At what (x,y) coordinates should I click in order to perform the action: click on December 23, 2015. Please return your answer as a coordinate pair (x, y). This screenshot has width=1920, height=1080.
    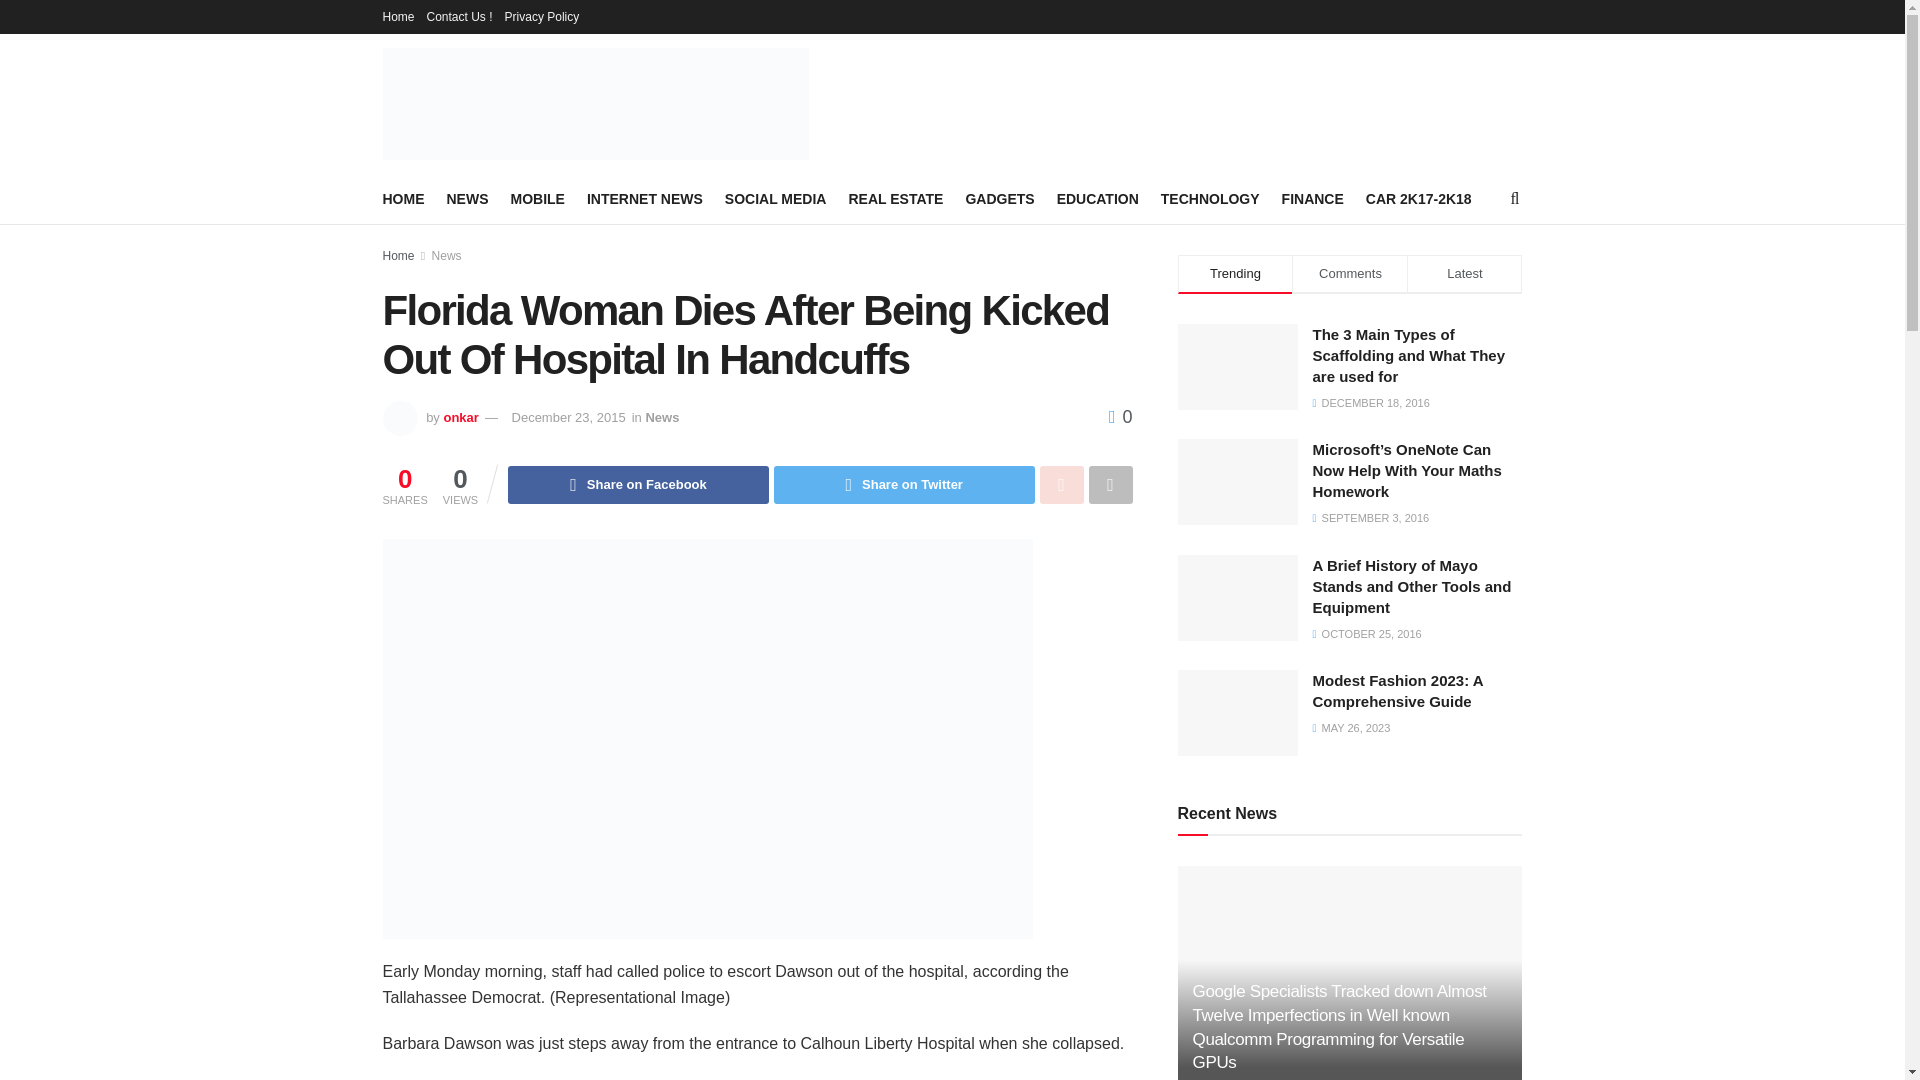
    Looking at the image, I should click on (568, 418).